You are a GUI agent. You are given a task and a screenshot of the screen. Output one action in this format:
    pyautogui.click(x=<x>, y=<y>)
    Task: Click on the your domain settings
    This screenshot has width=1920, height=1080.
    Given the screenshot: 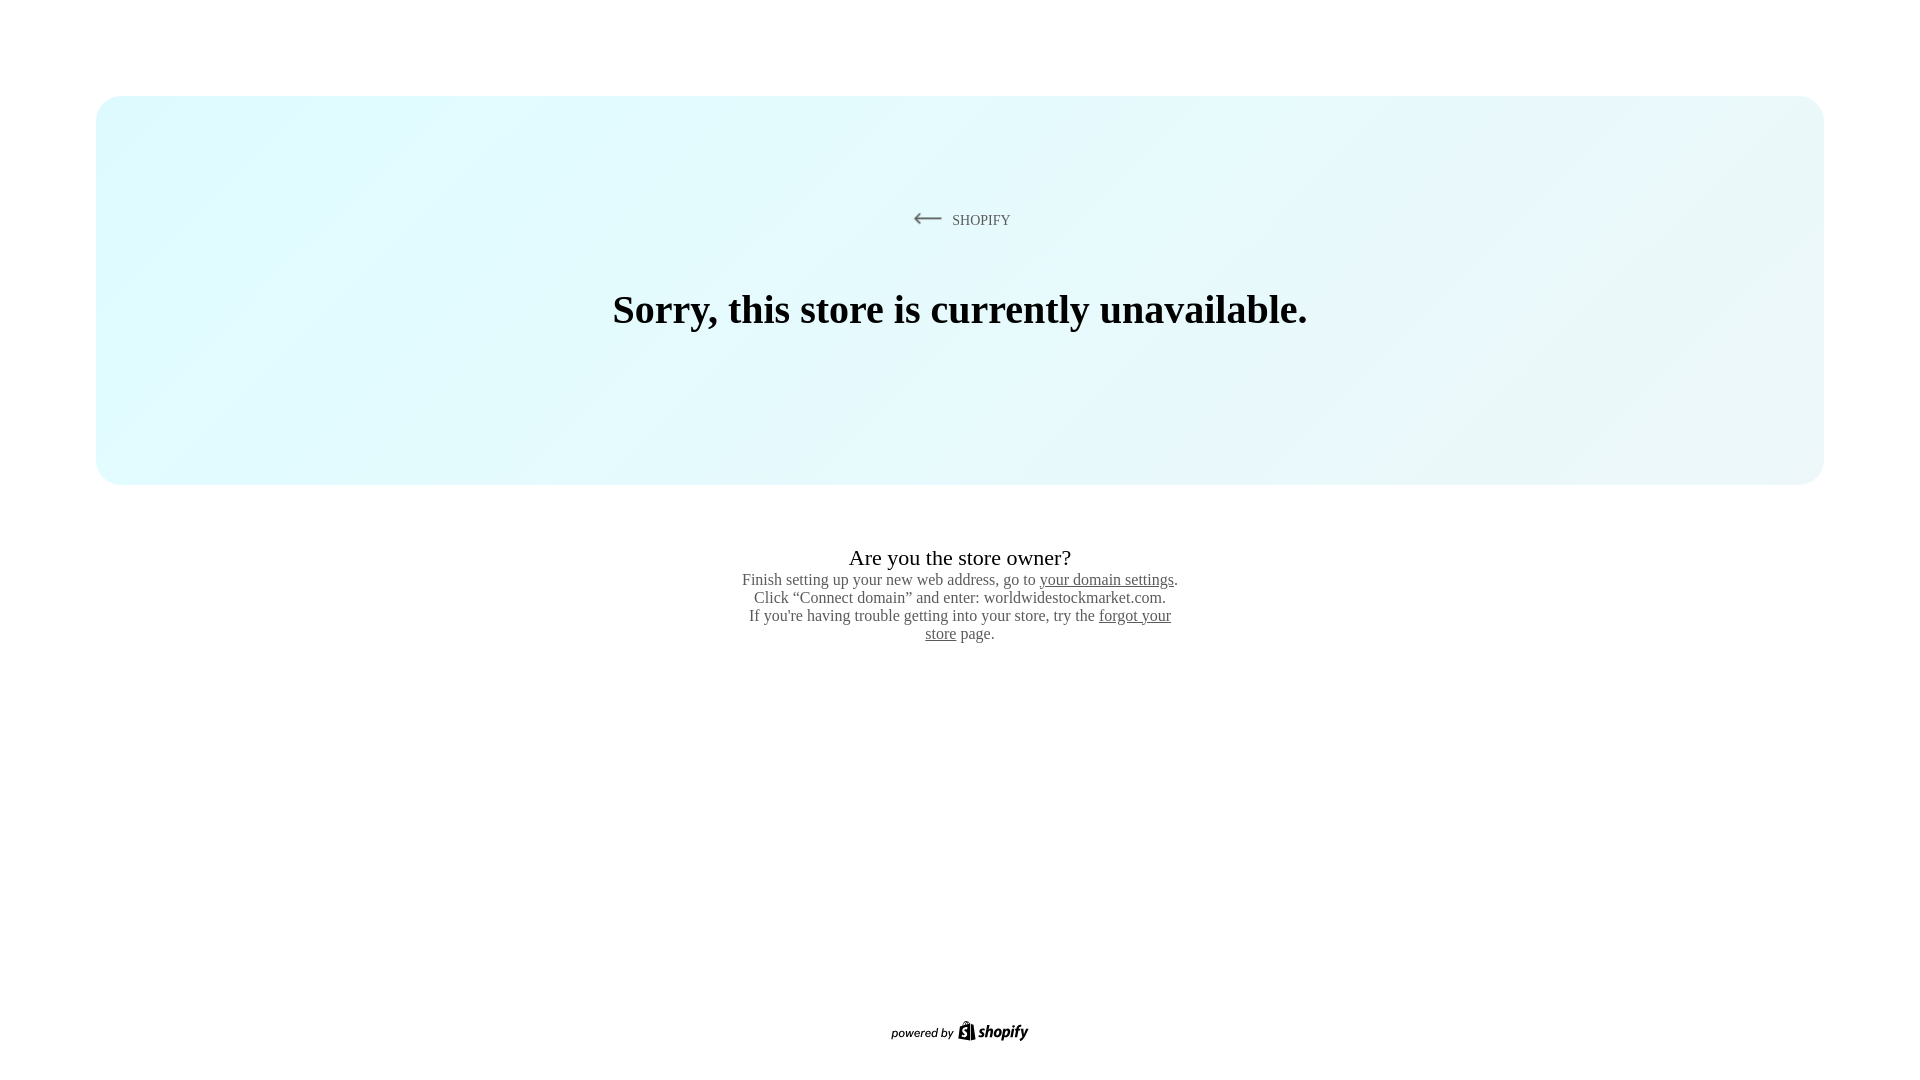 What is the action you would take?
    pyautogui.click(x=1106, y=579)
    